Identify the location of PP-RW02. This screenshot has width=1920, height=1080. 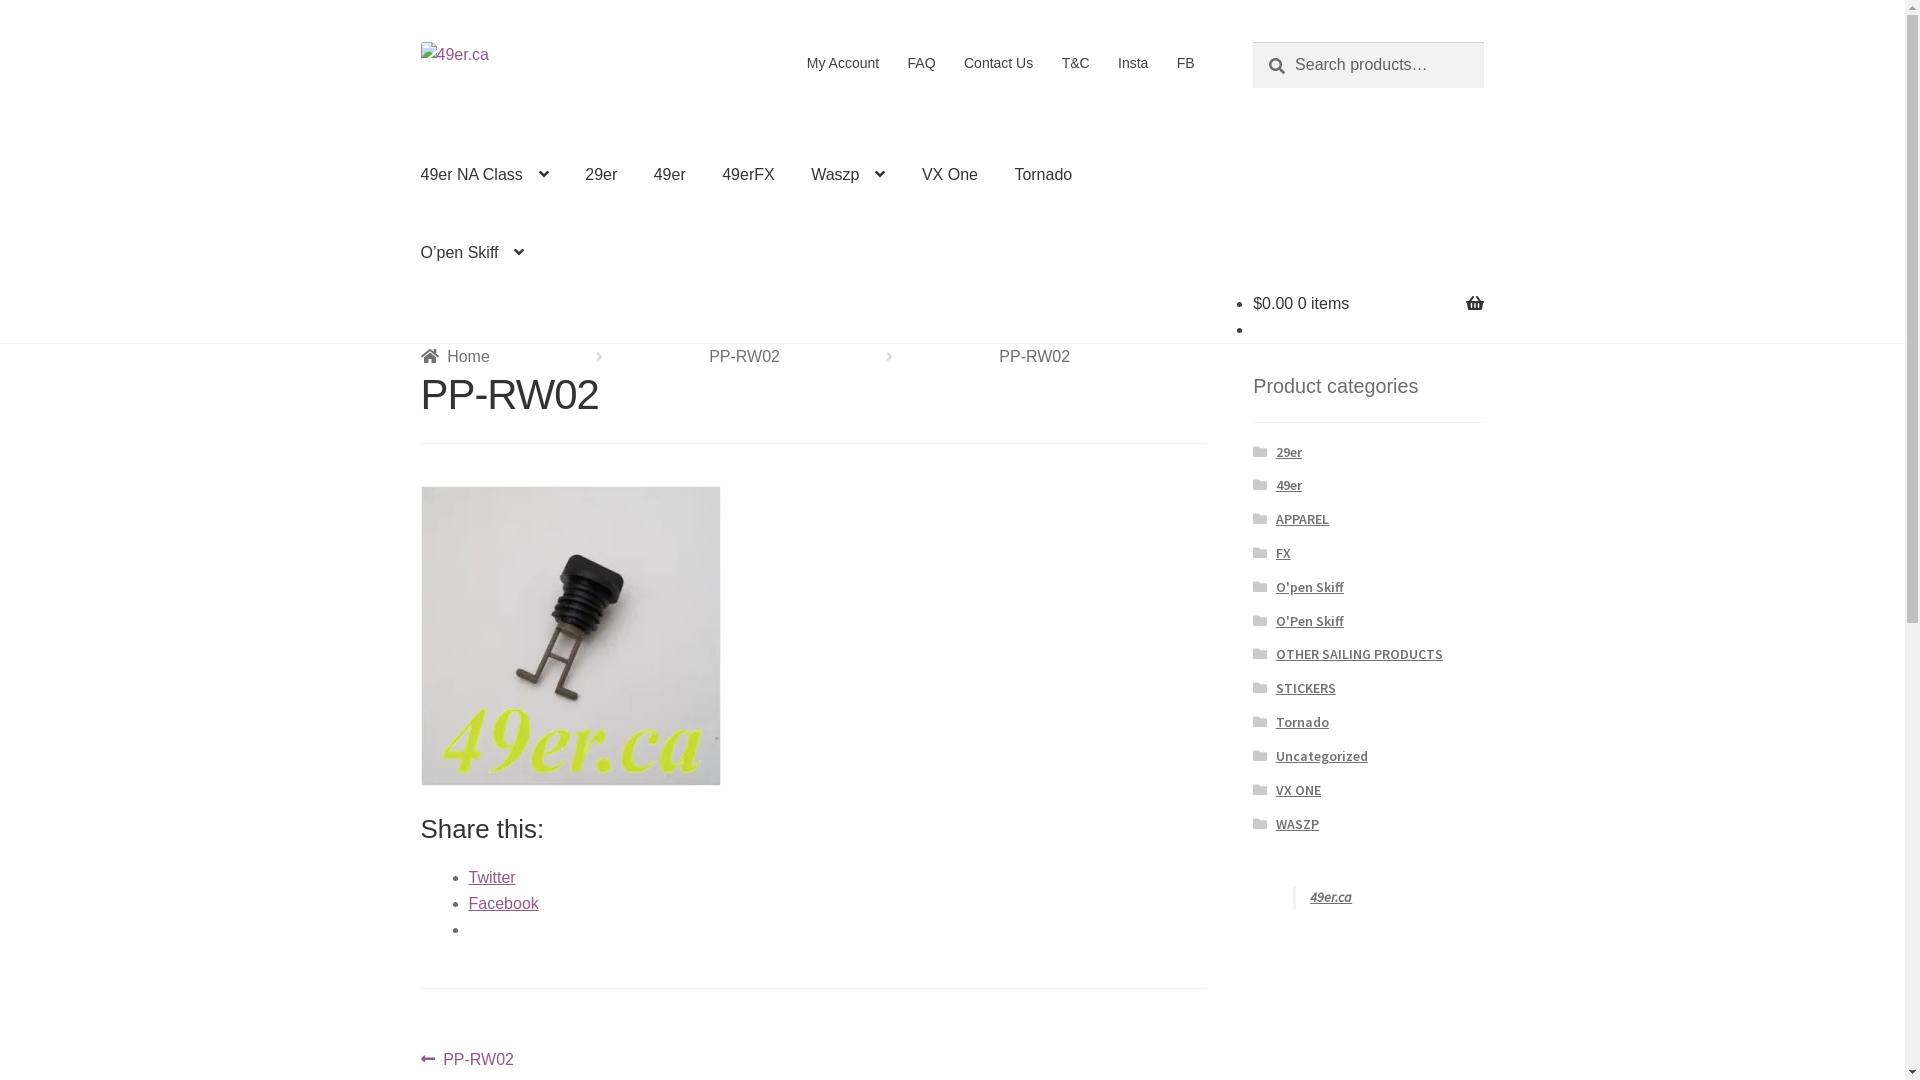
(744, 356).